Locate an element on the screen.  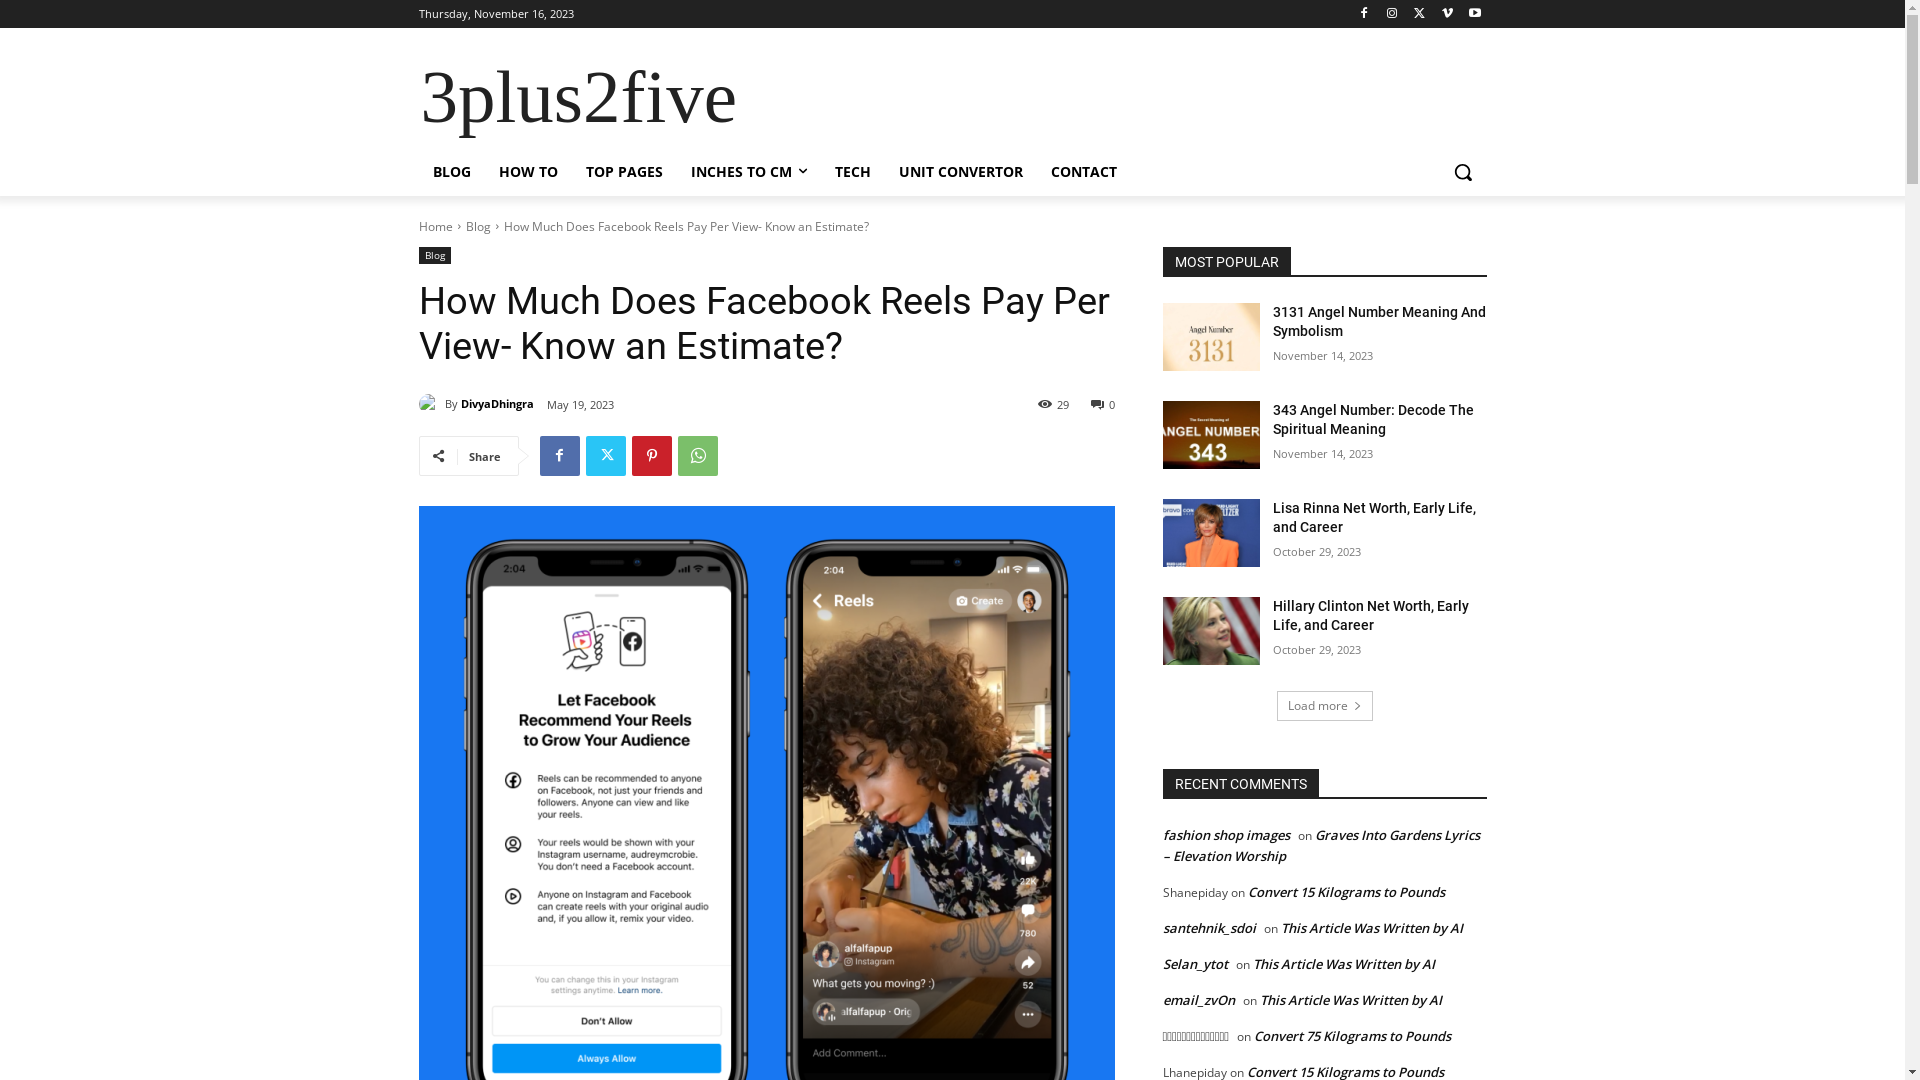
Blog is located at coordinates (434, 254).